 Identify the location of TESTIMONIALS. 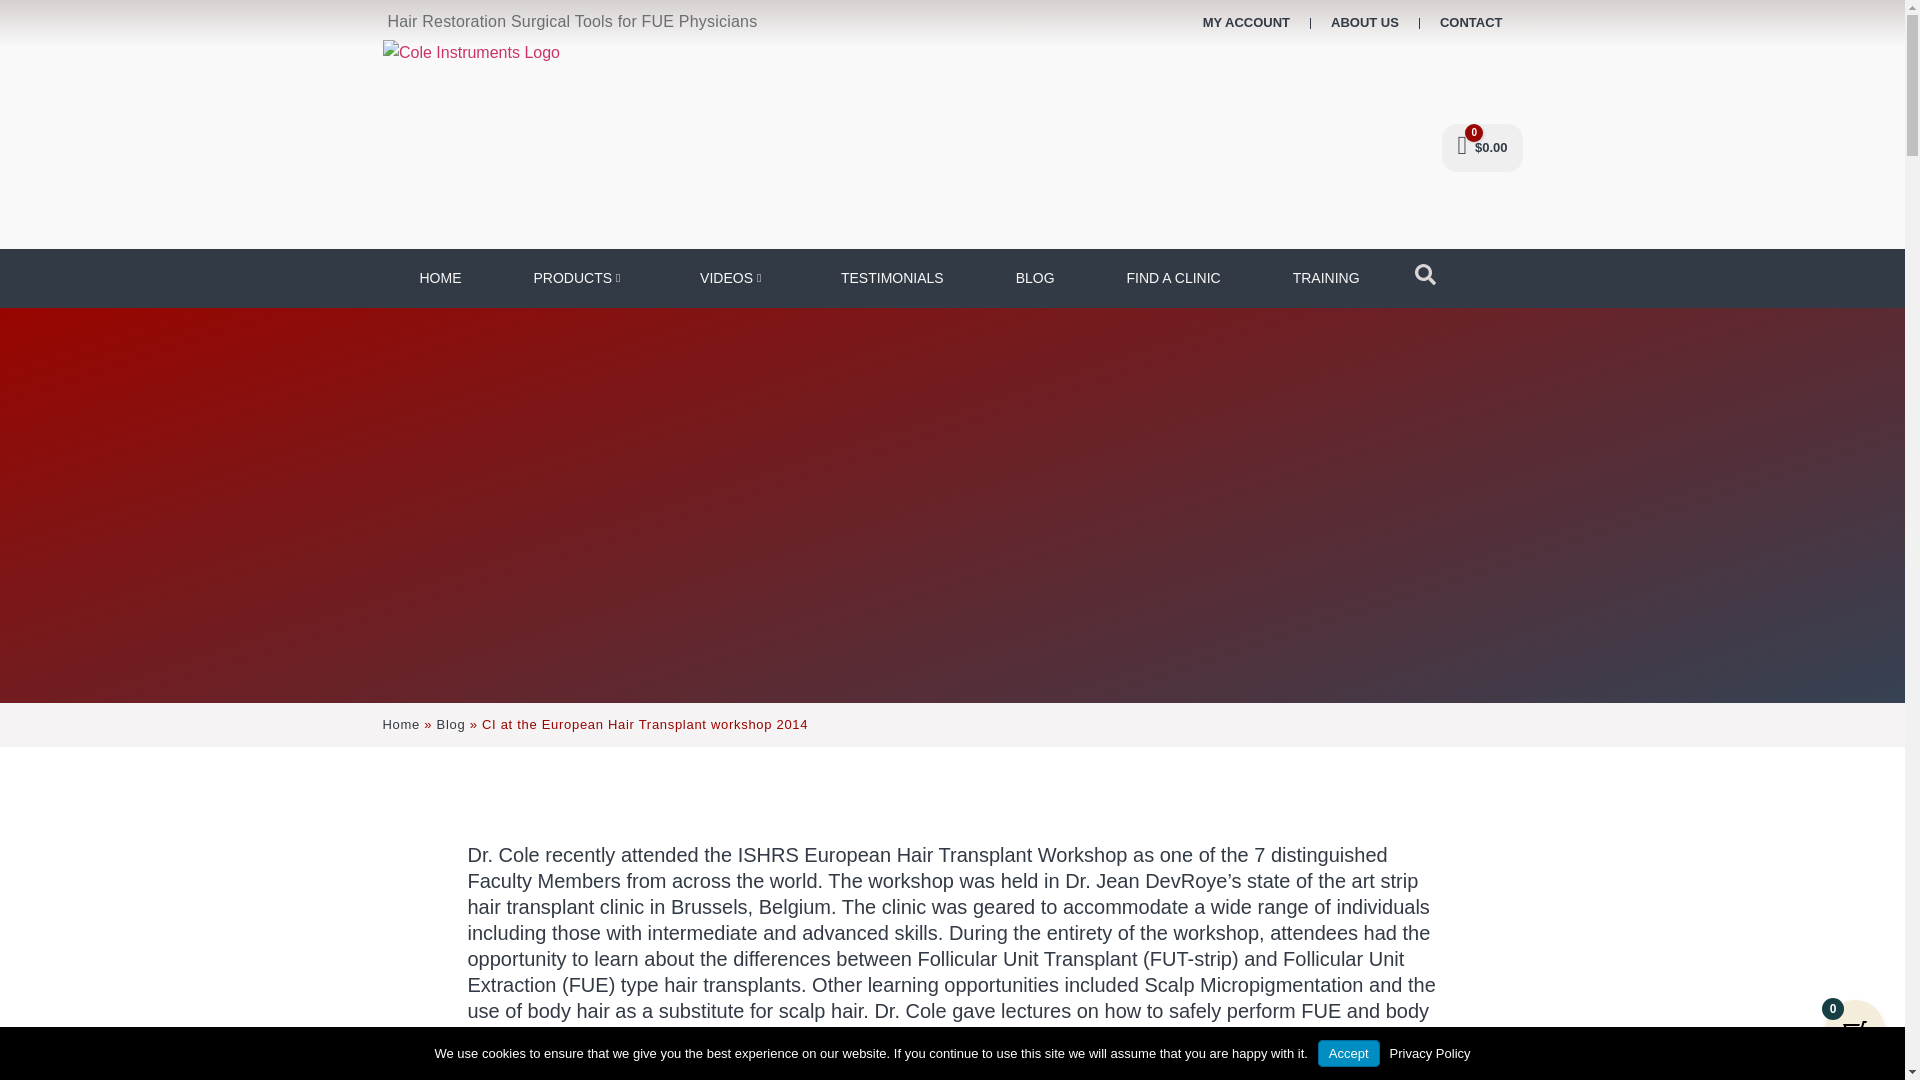
(892, 278).